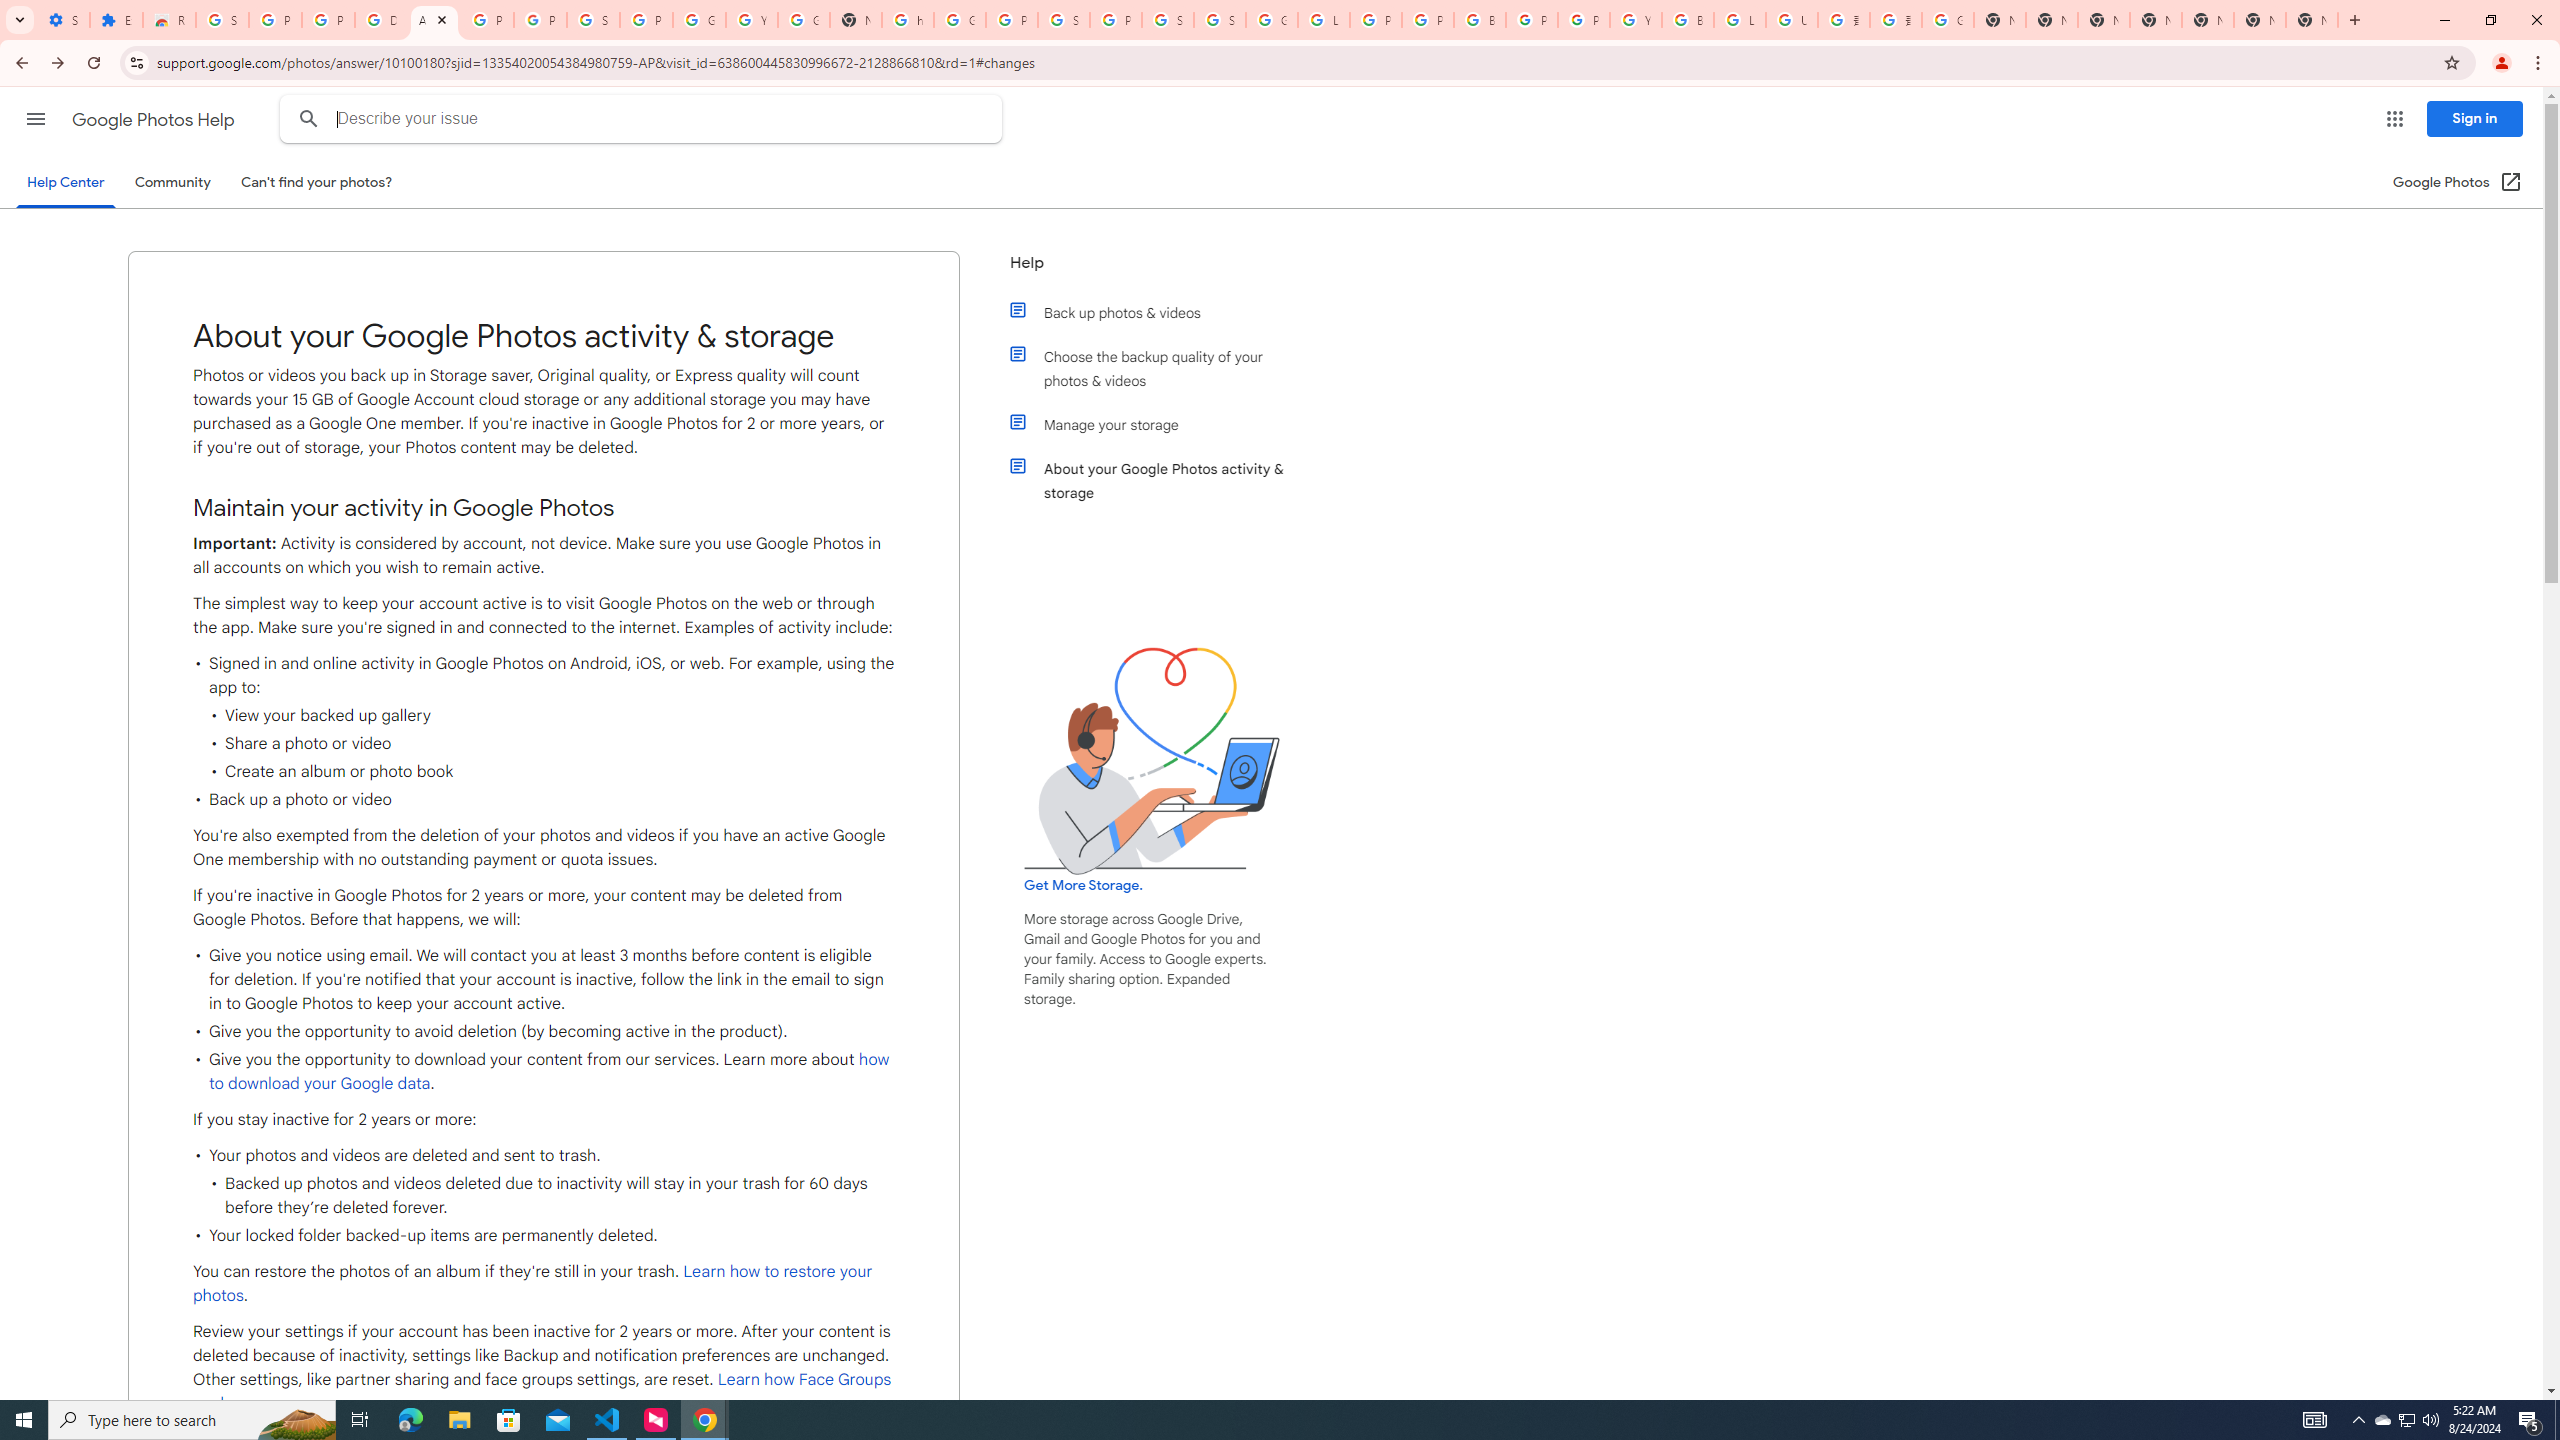 The width and height of the screenshot is (2560, 1440). Describe the element at coordinates (541, 1392) in the screenshot. I see `Learn how Face Groups works` at that location.